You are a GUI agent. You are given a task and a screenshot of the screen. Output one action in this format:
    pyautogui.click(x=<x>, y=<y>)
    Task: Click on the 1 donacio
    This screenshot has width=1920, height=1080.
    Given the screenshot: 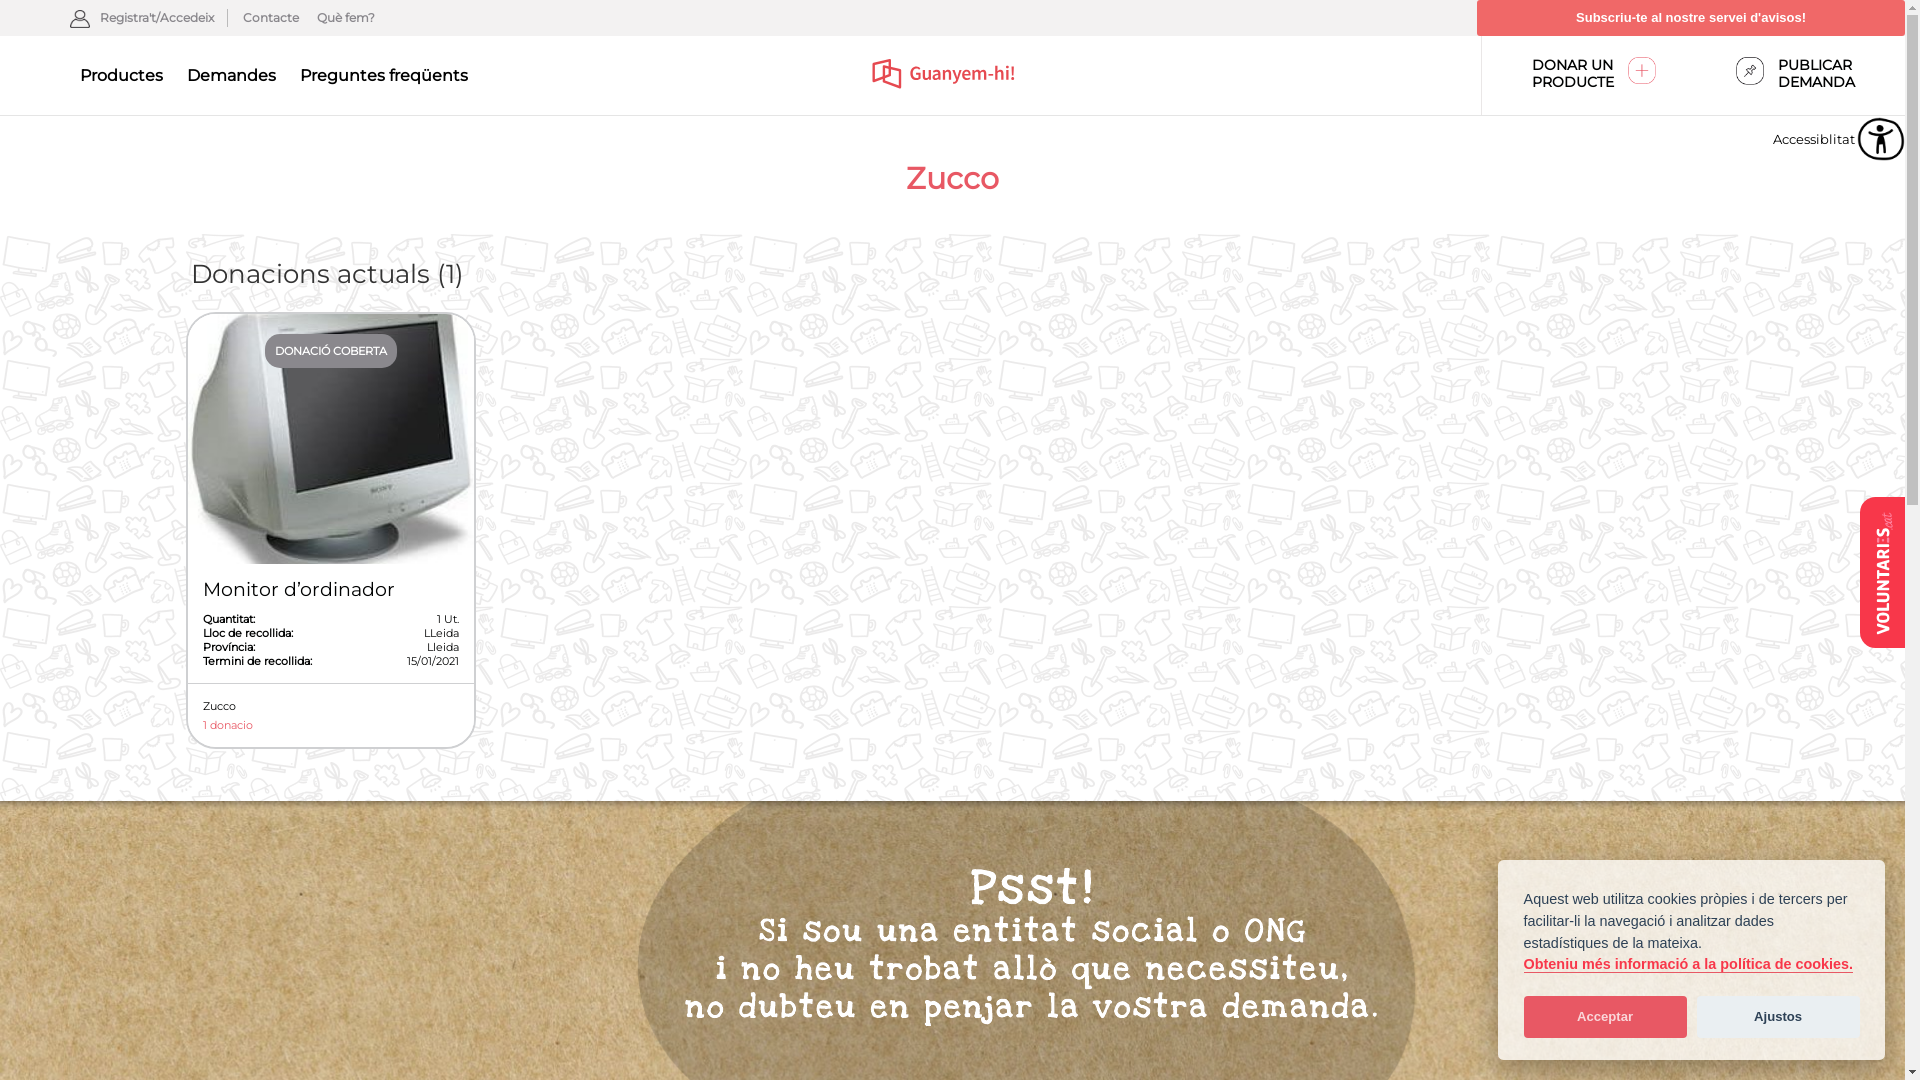 What is the action you would take?
    pyautogui.click(x=330, y=725)
    